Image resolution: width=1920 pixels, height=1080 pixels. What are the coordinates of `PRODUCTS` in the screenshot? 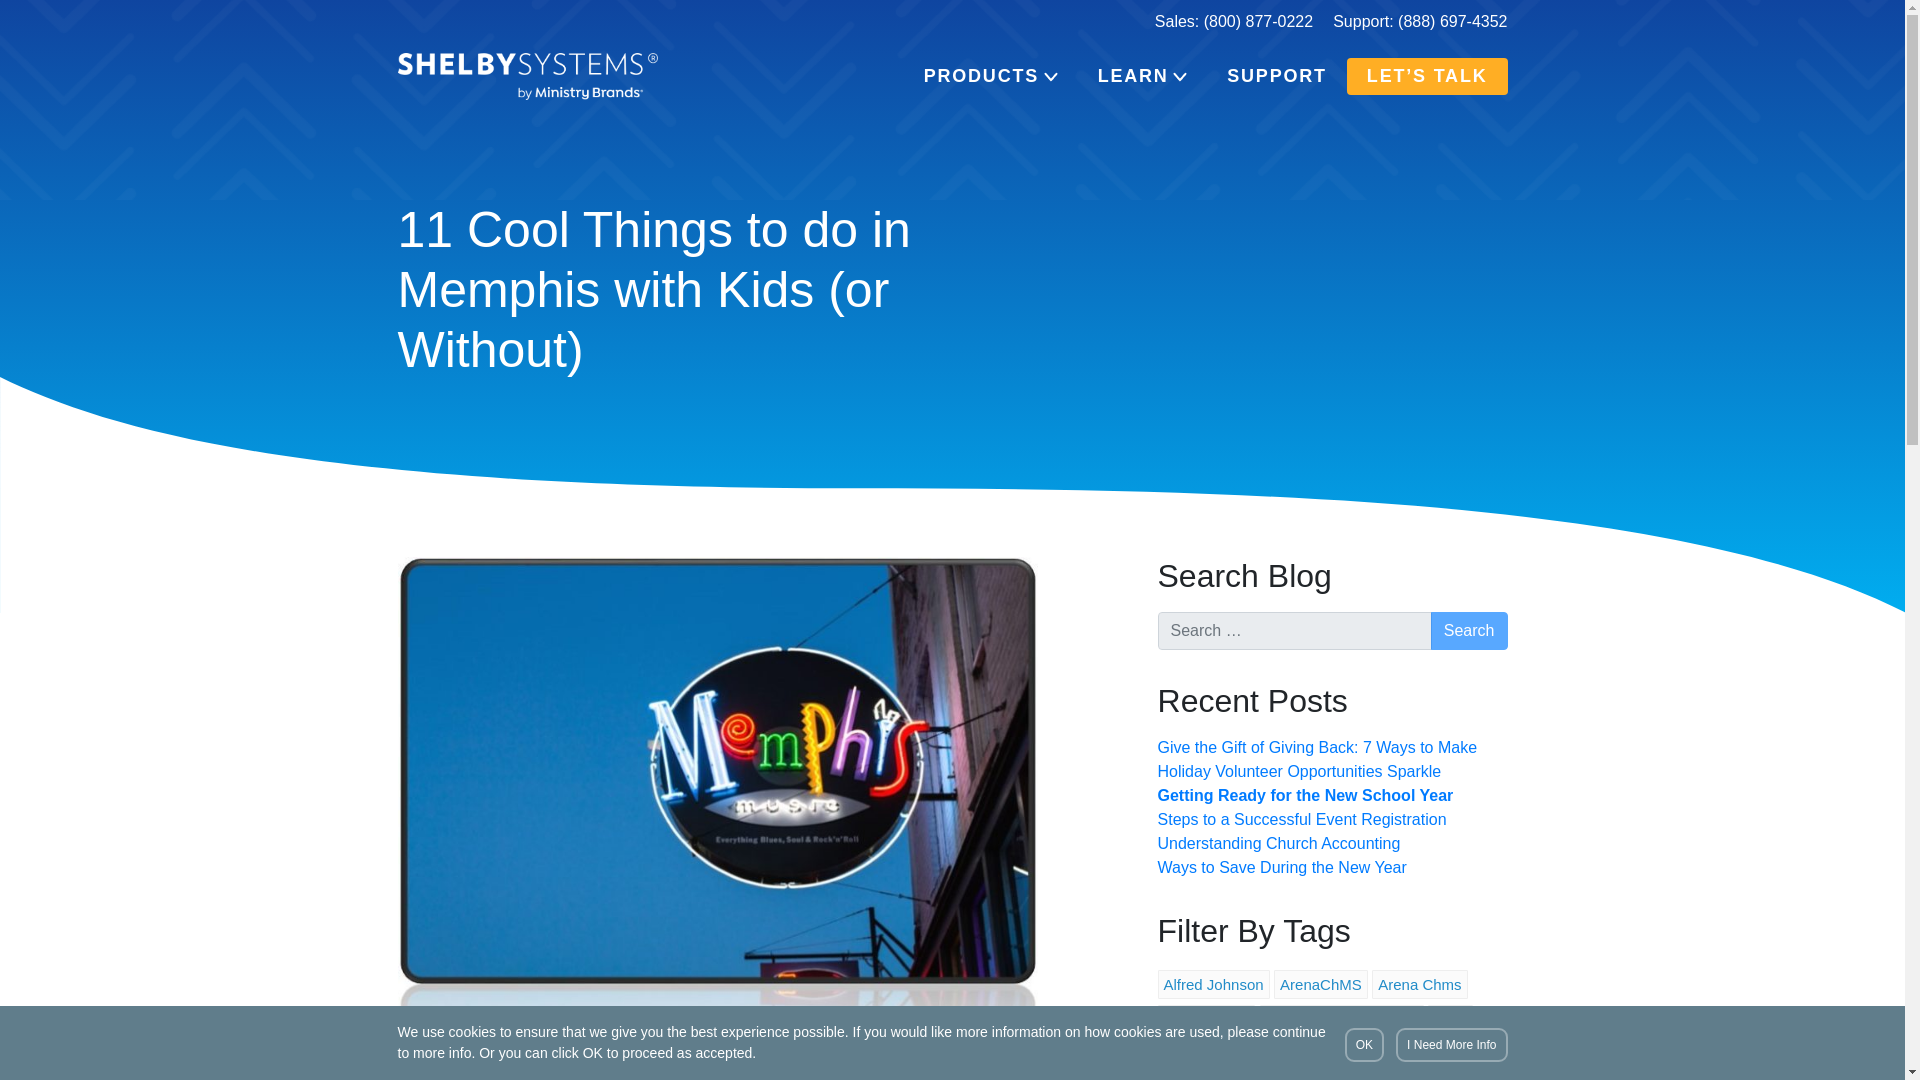 It's located at (990, 77).